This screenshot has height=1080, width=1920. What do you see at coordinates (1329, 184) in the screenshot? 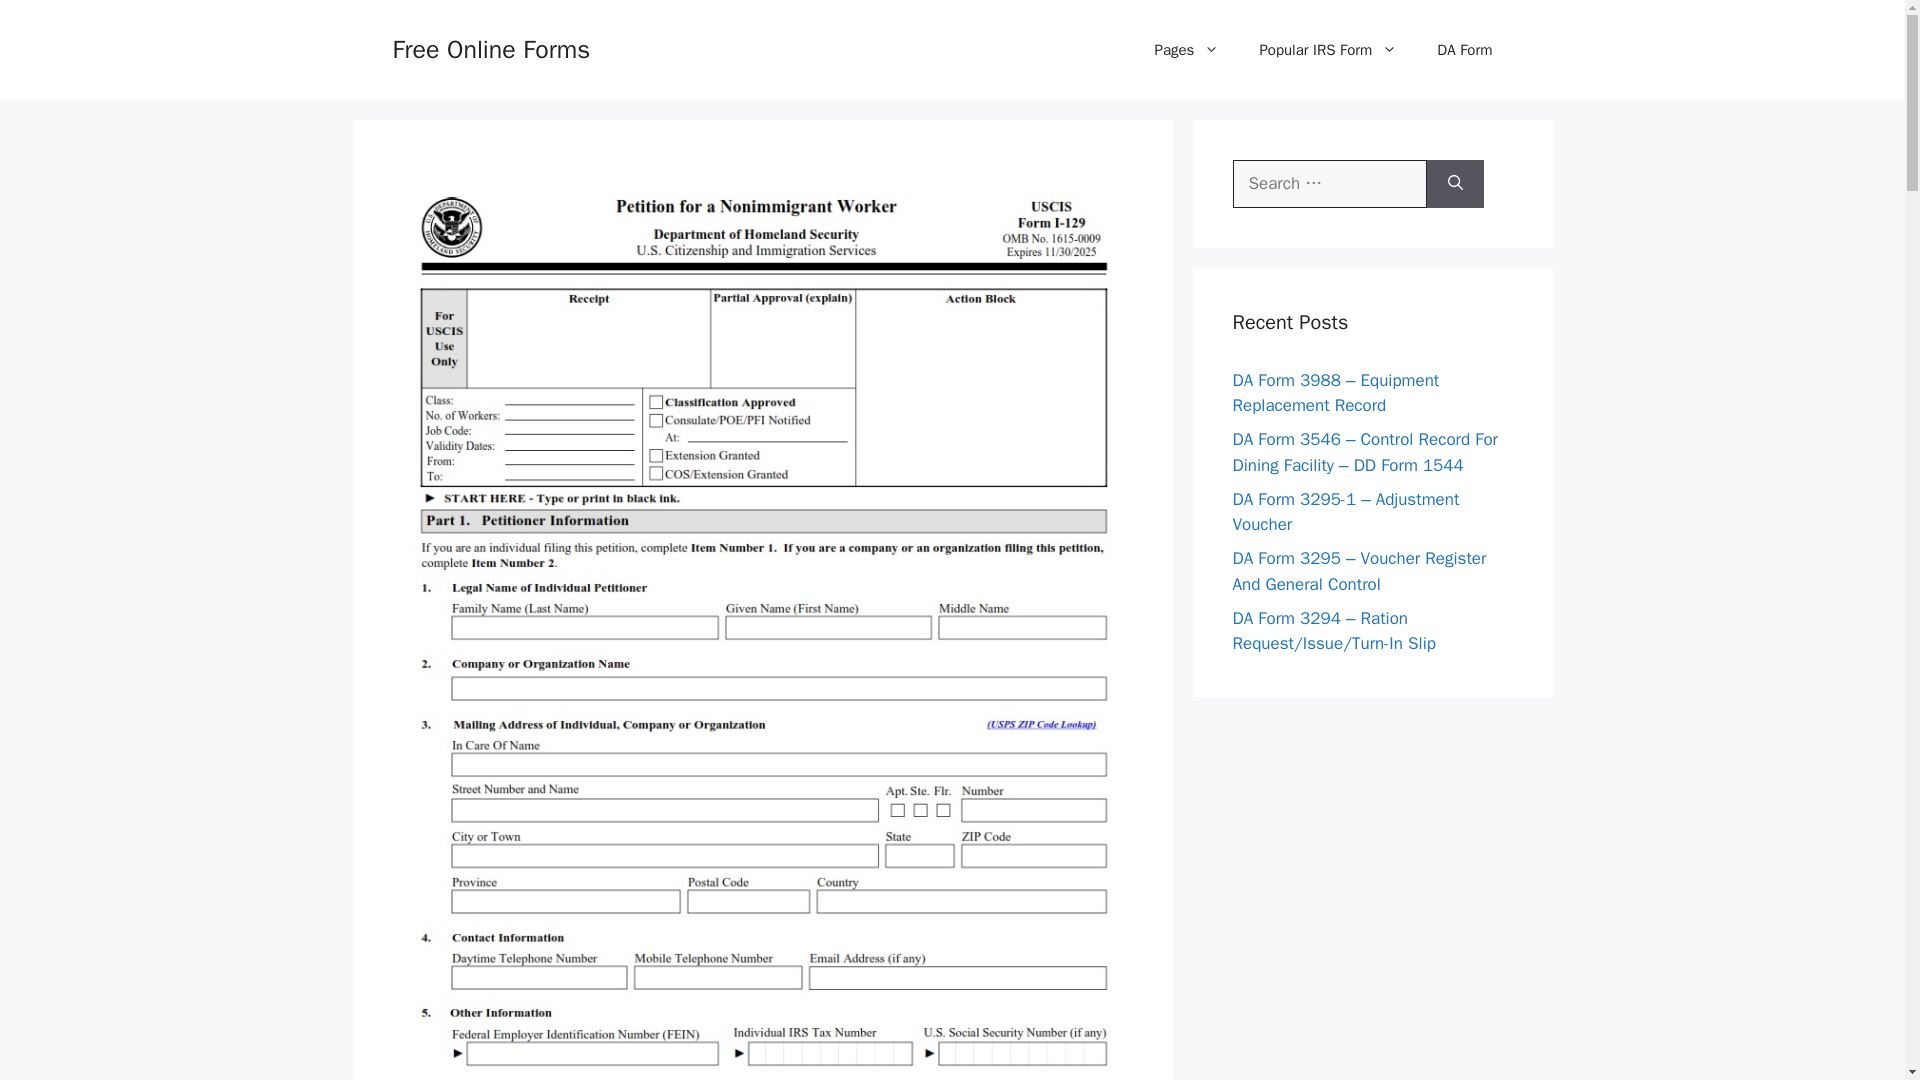
I see `Search for:` at bounding box center [1329, 184].